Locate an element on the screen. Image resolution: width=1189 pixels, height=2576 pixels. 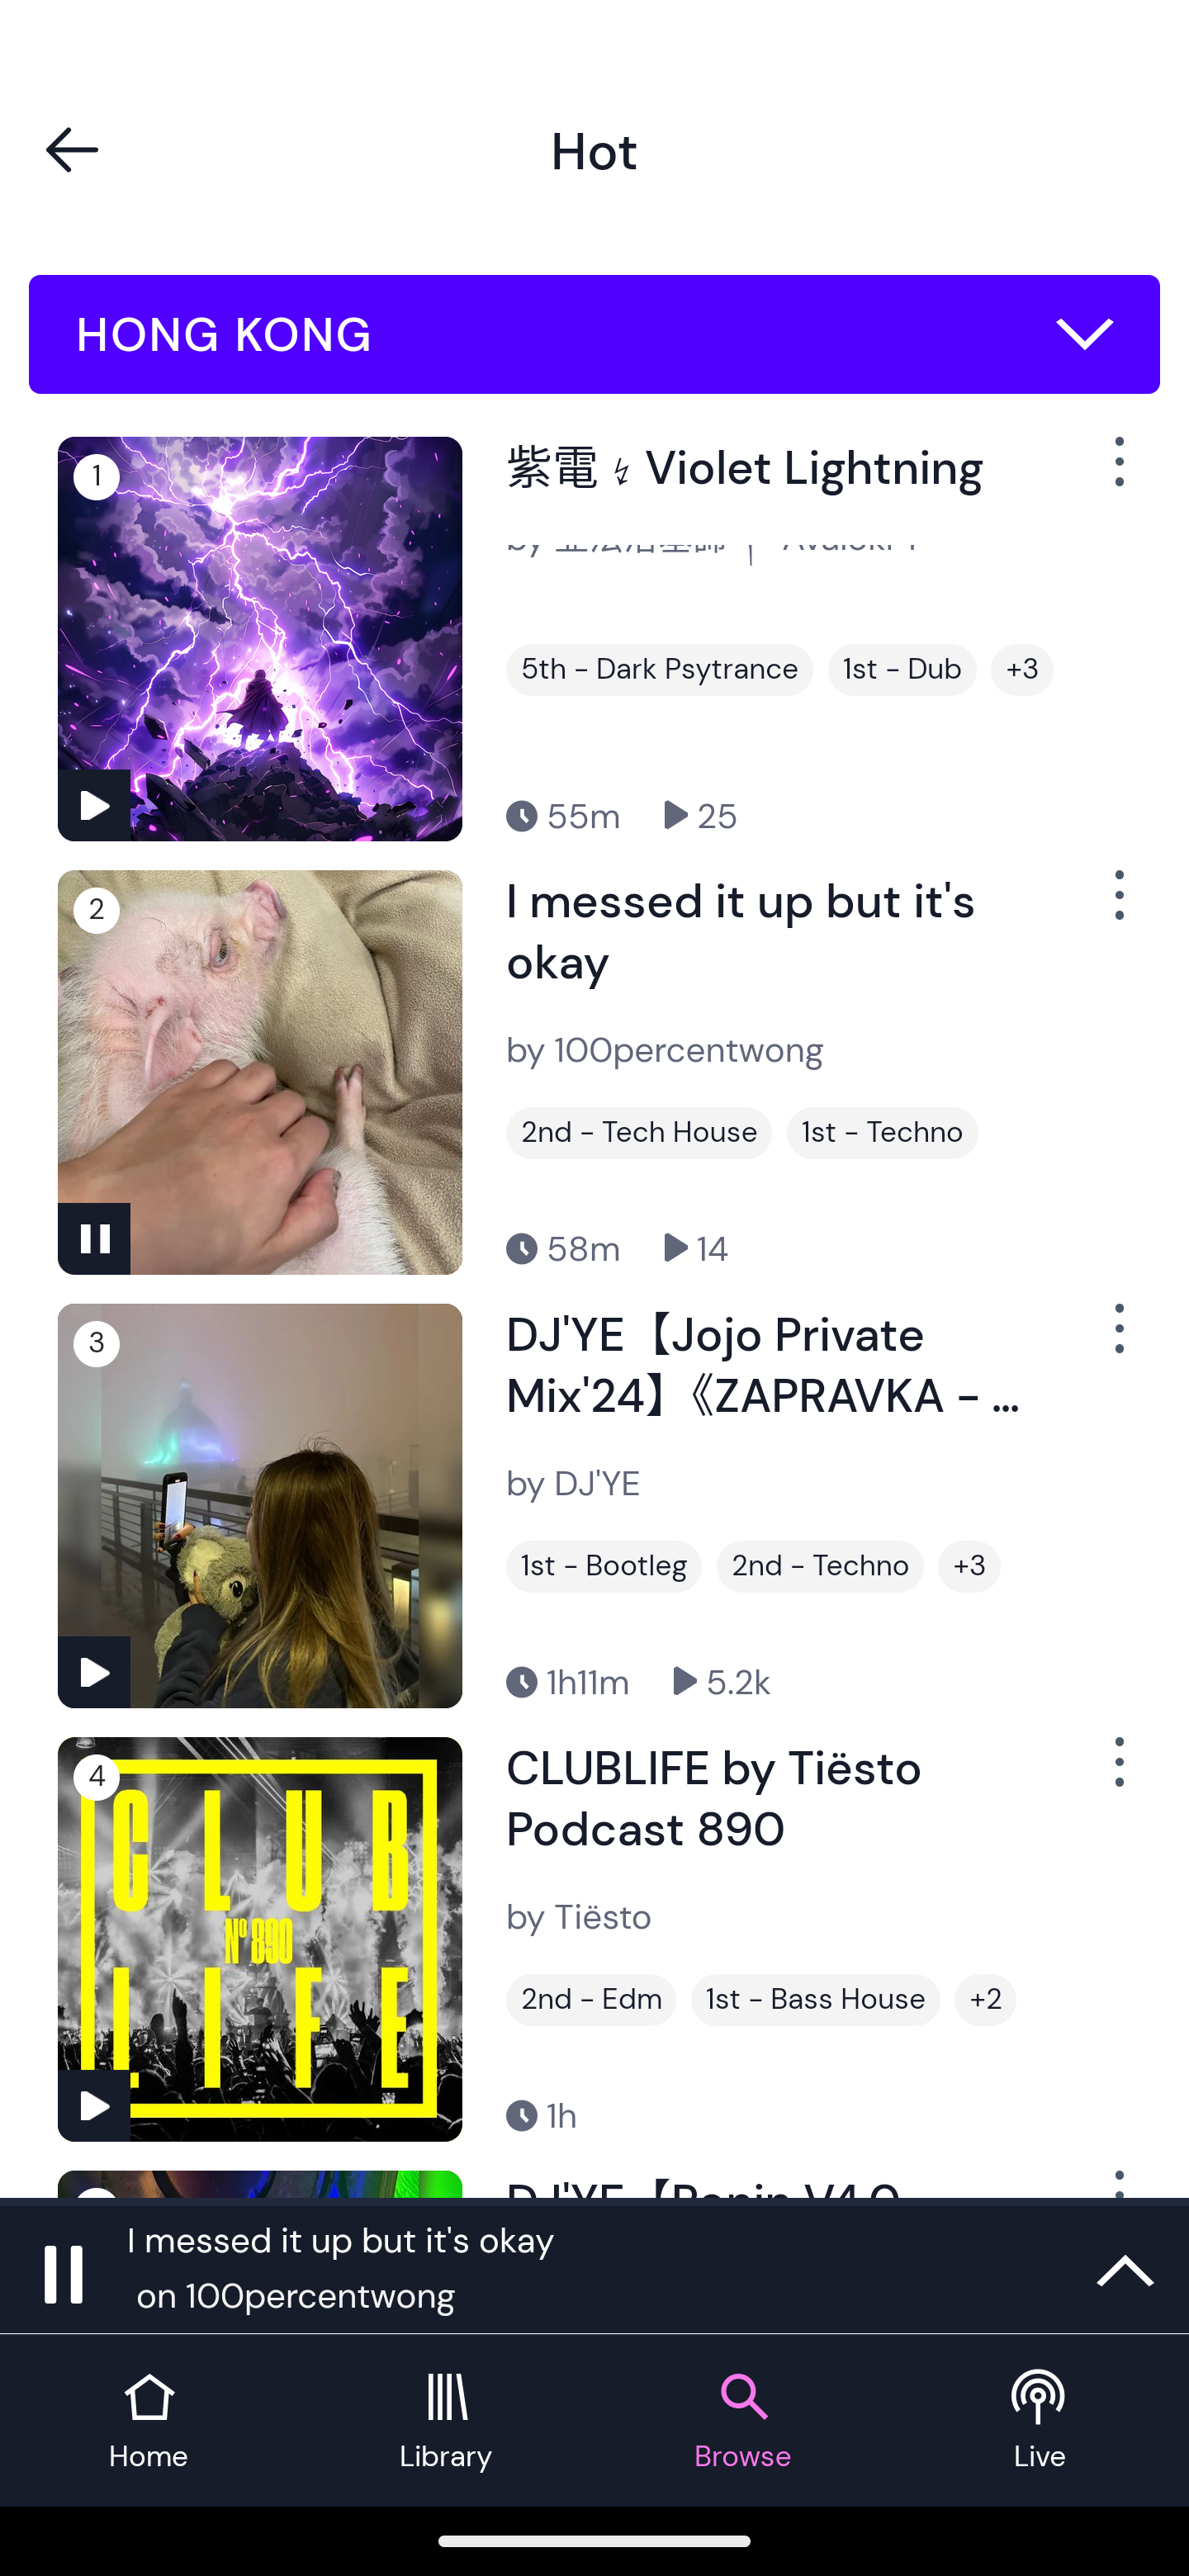
5th - Dark Psytrance is located at coordinates (659, 670).